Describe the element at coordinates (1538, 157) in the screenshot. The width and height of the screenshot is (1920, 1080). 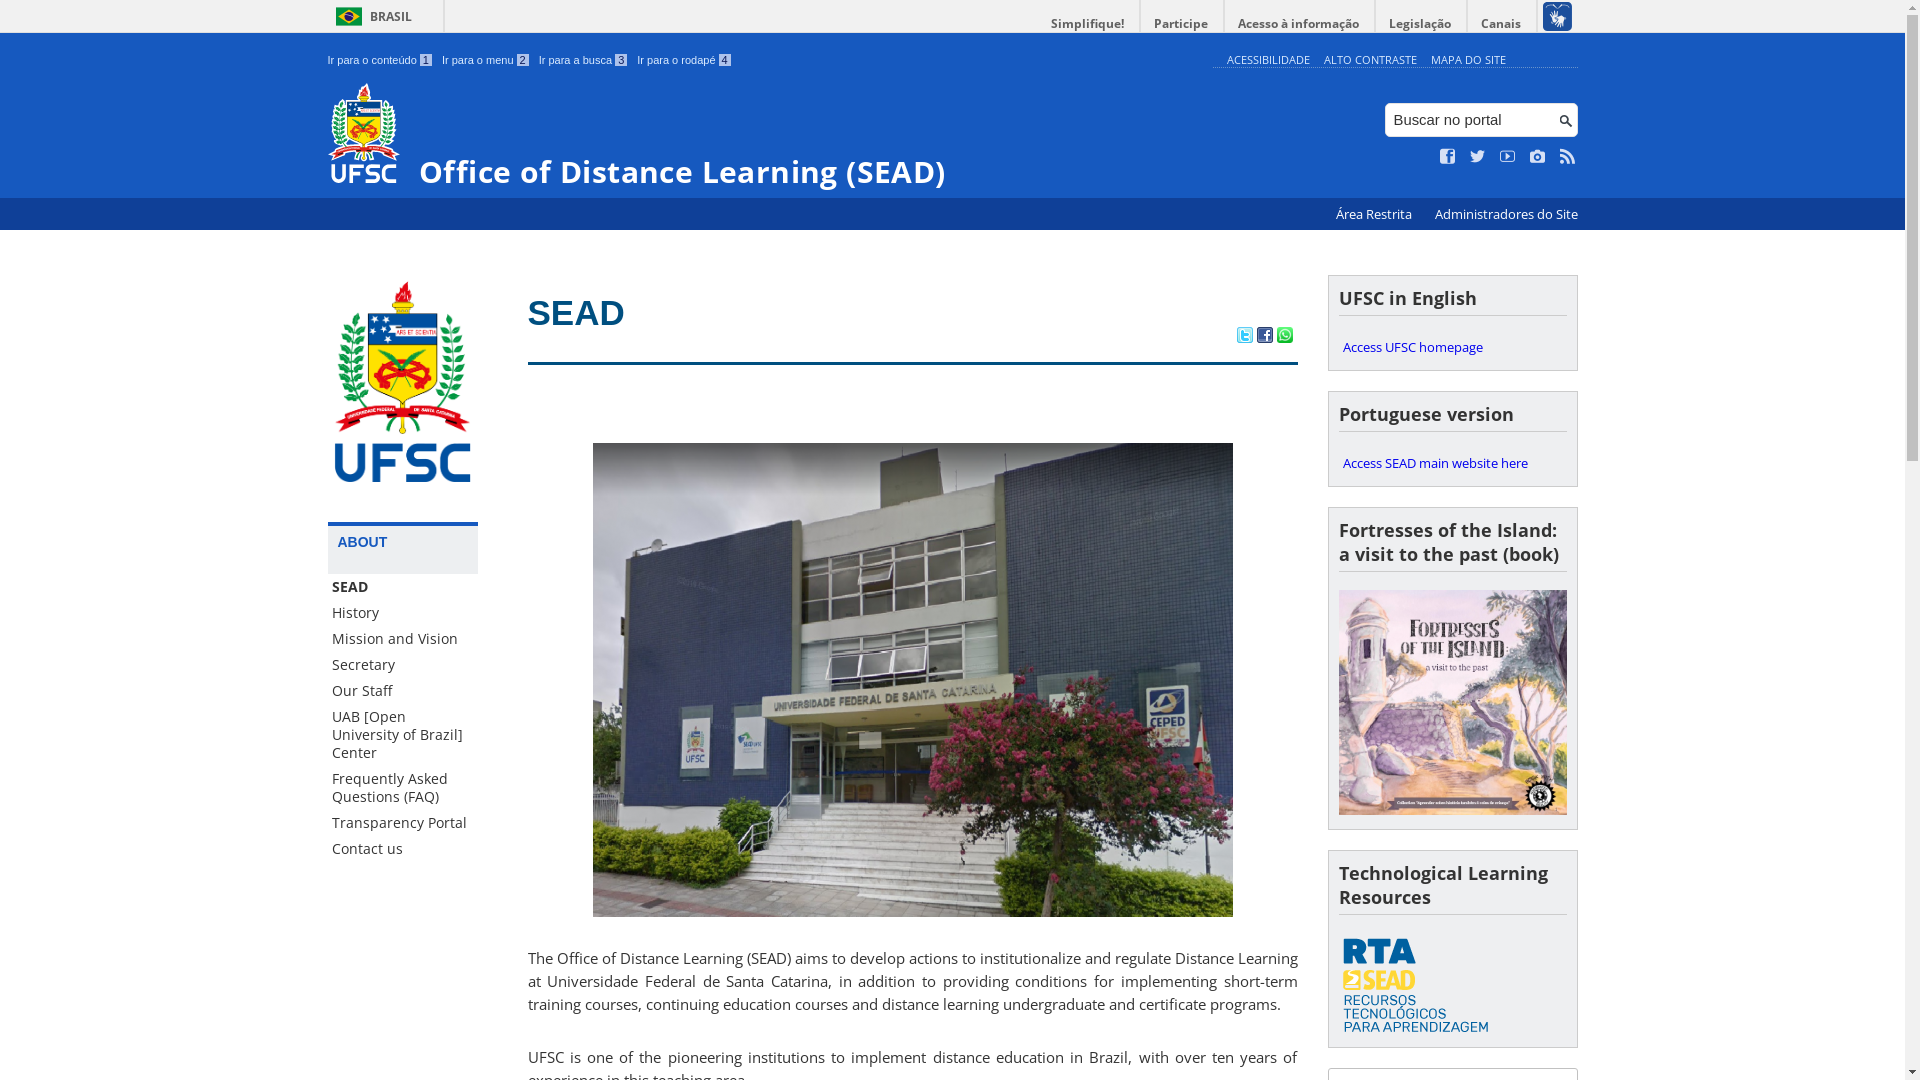
I see `Veja no Instagram` at that location.